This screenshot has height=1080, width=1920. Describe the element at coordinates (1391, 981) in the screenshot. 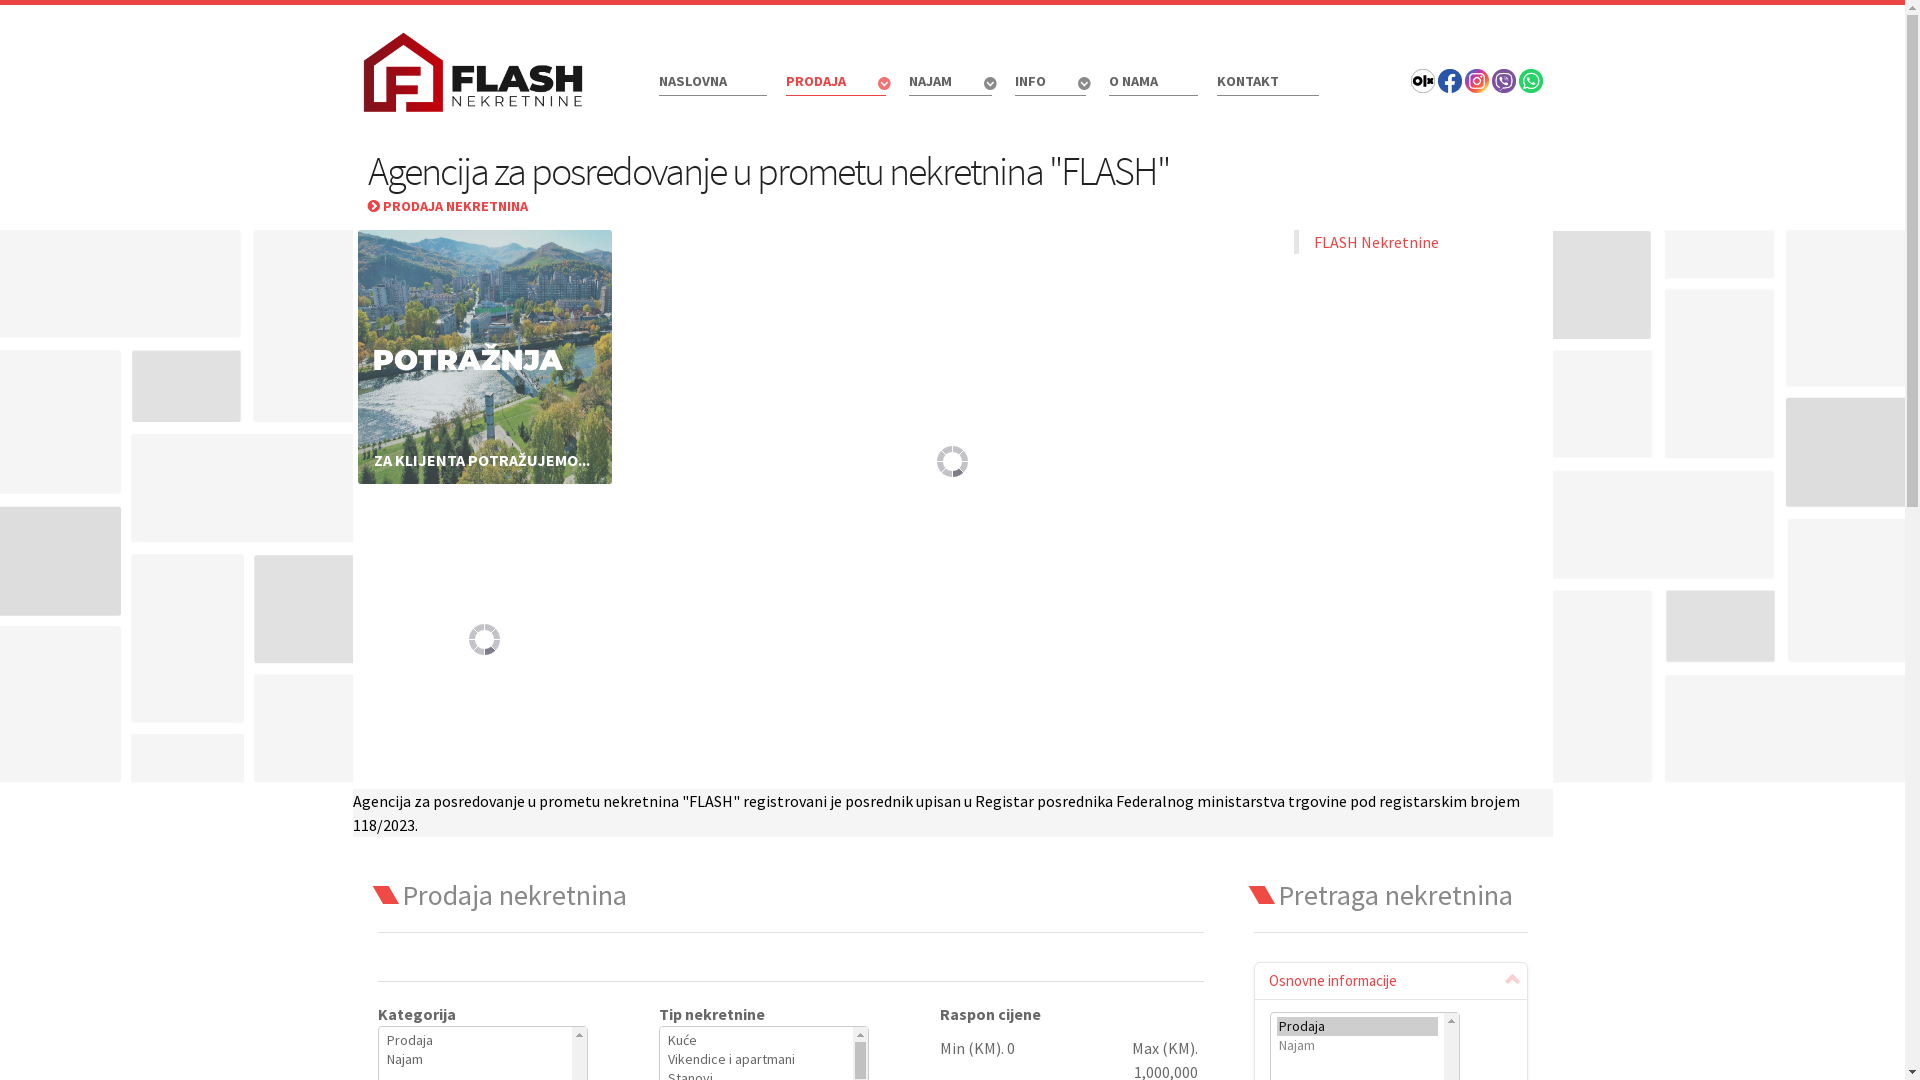

I see `Osnovne informacije` at that location.